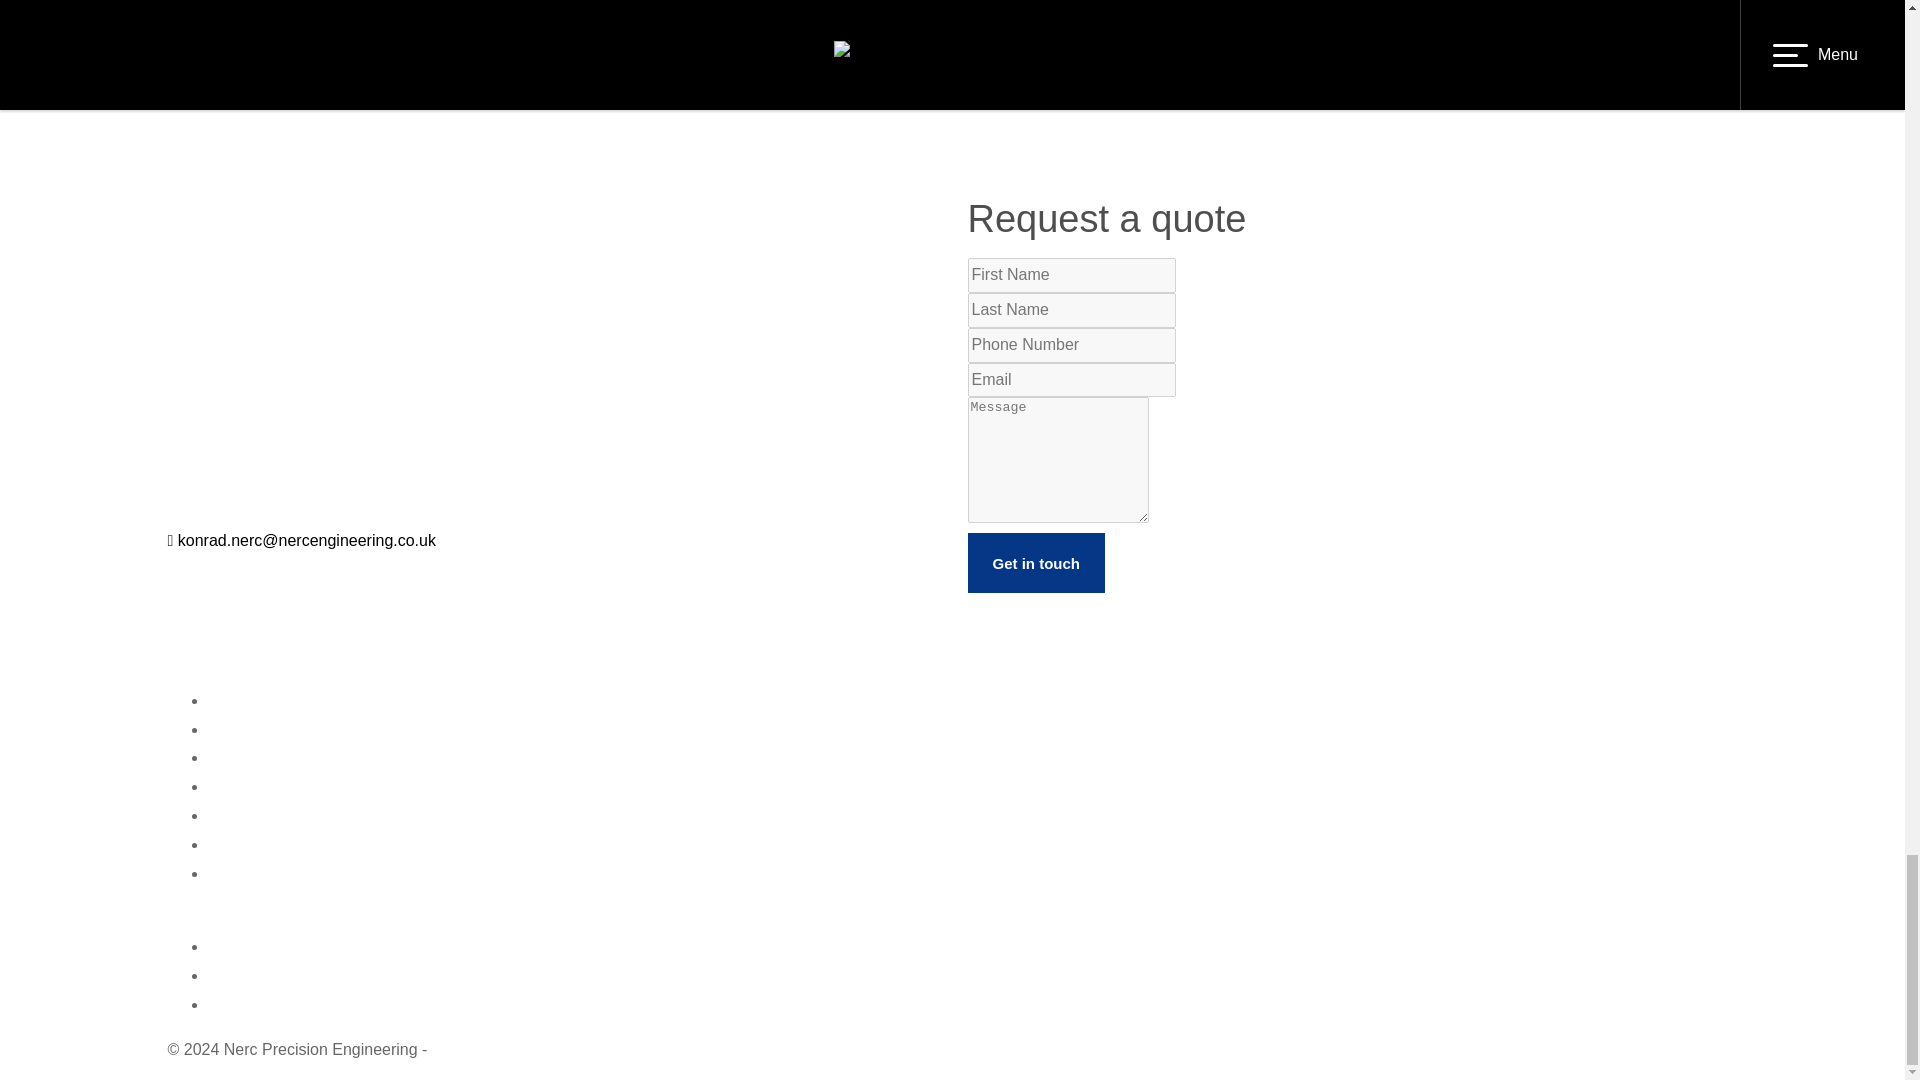  What do you see at coordinates (199, 24) in the screenshot?
I see `About us` at bounding box center [199, 24].